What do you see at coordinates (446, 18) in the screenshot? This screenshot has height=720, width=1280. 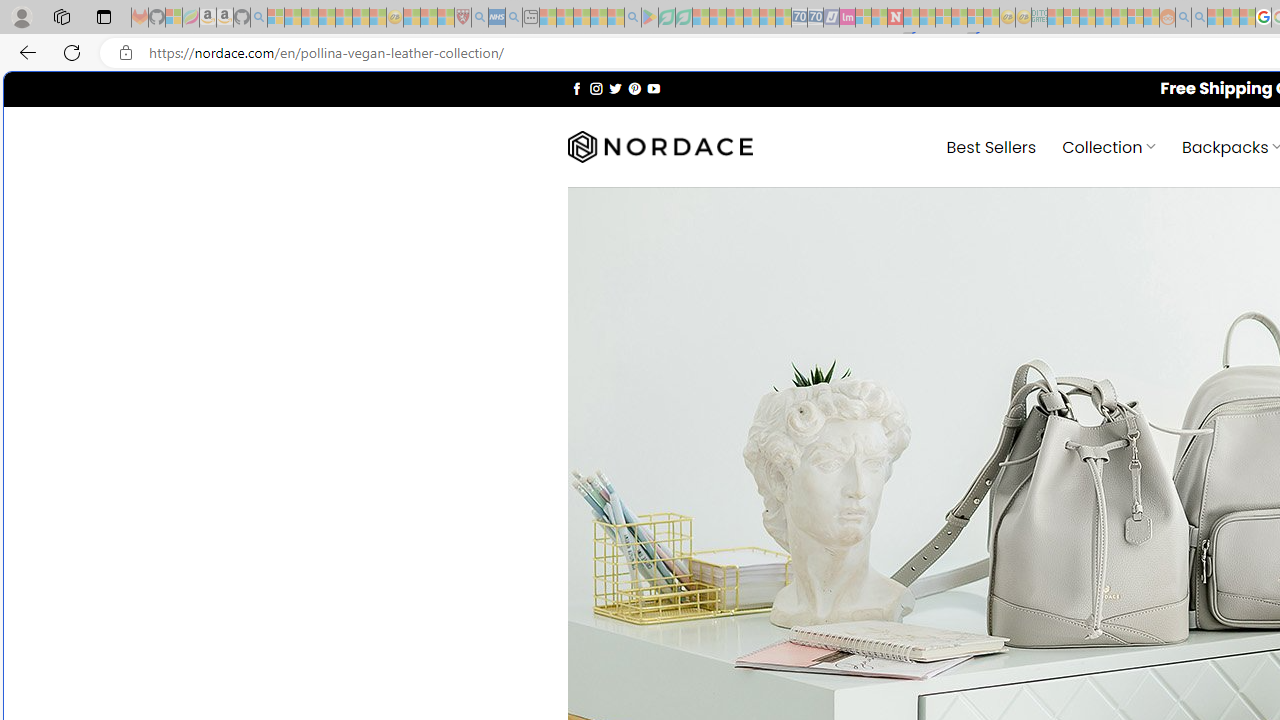 I see `Local - MSN - Sleeping` at bounding box center [446, 18].